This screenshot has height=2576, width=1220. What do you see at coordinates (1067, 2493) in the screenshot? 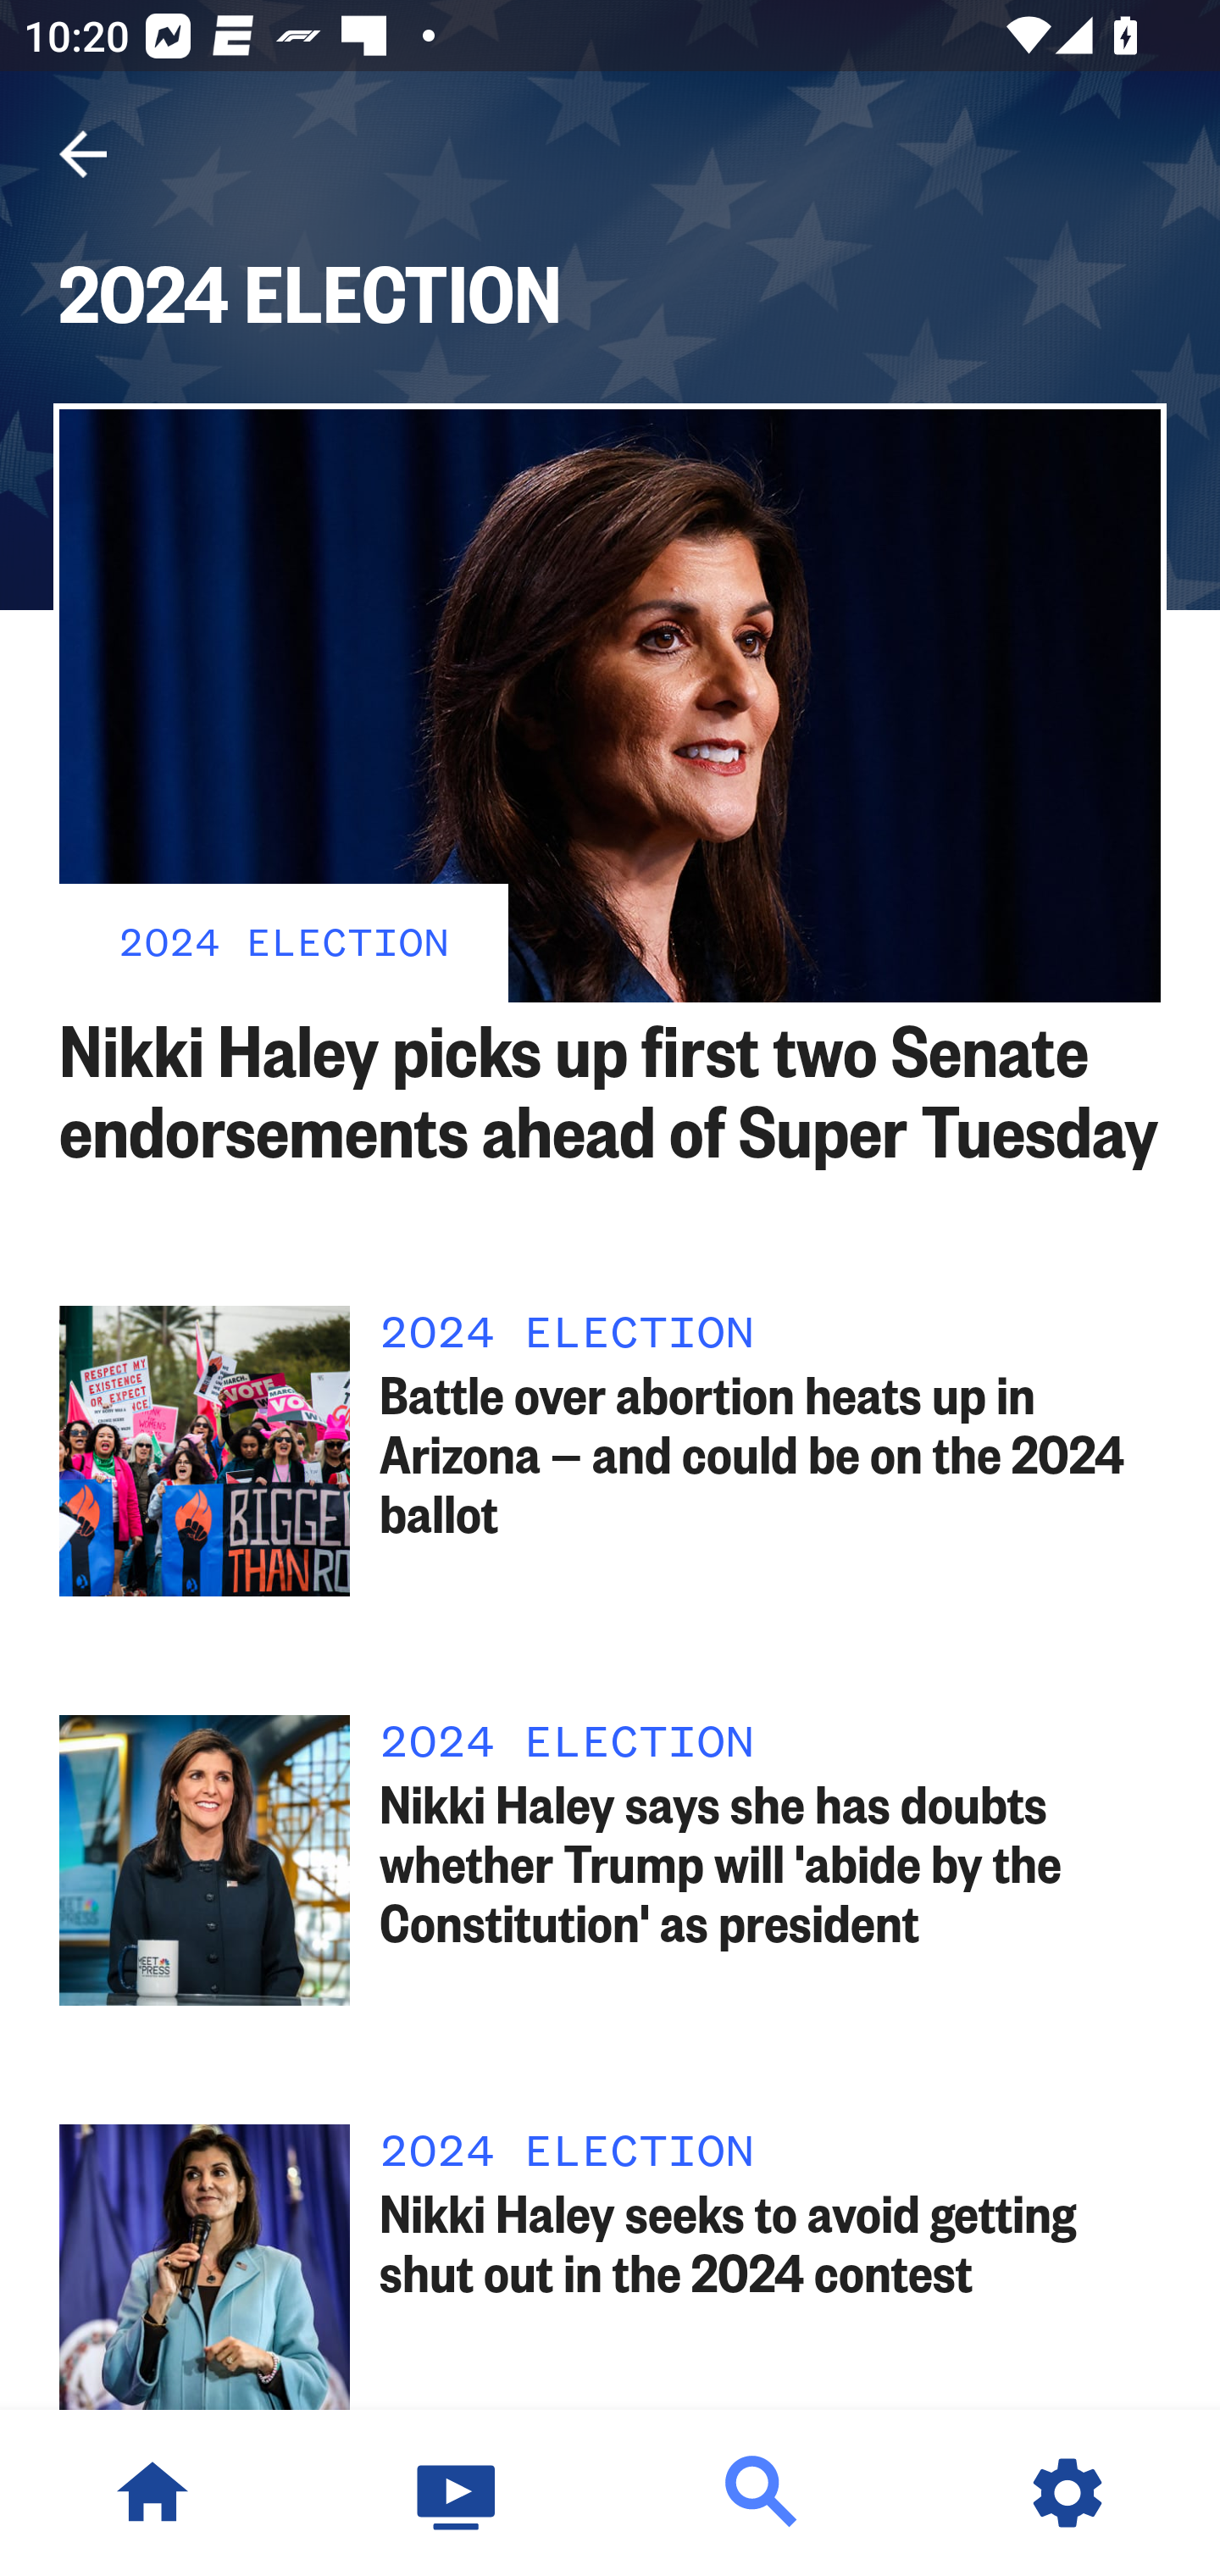
I see `Settings` at bounding box center [1067, 2493].